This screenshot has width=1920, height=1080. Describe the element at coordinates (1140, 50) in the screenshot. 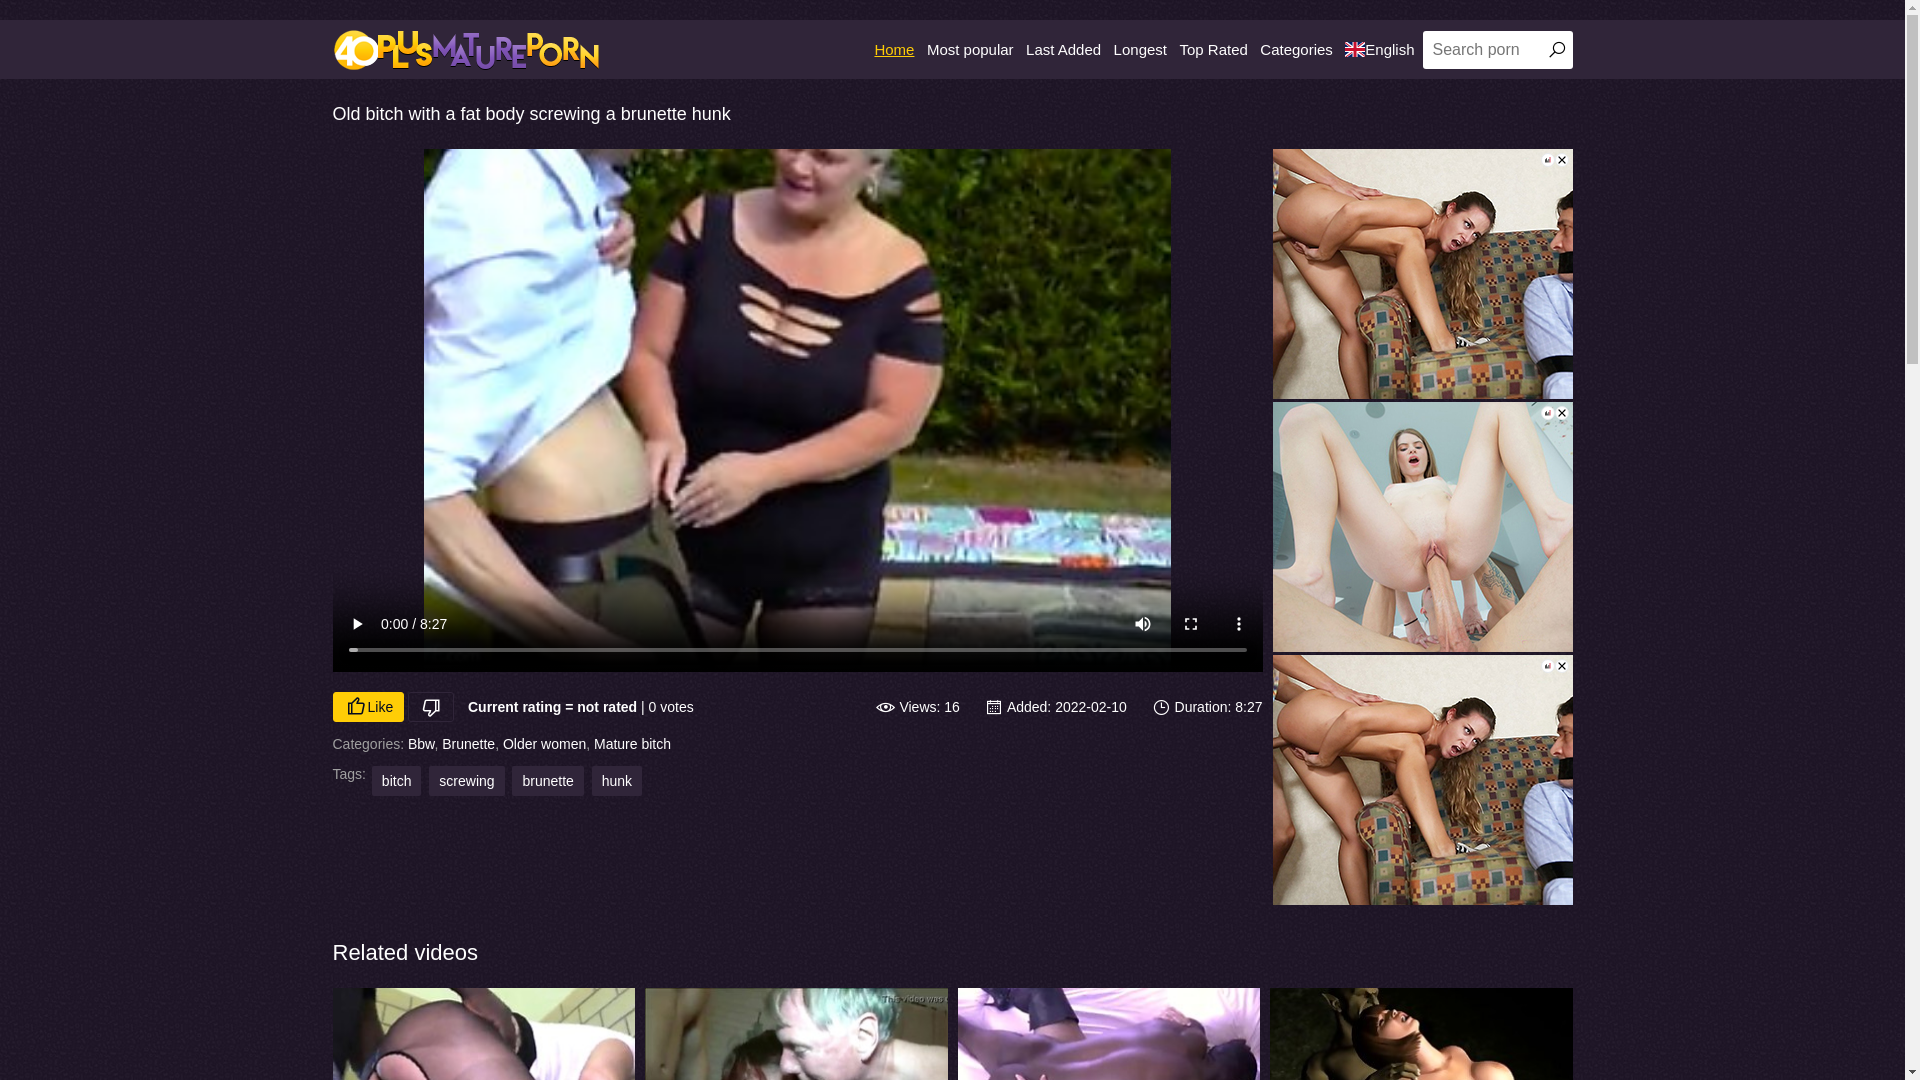

I see `Longest` at that location.